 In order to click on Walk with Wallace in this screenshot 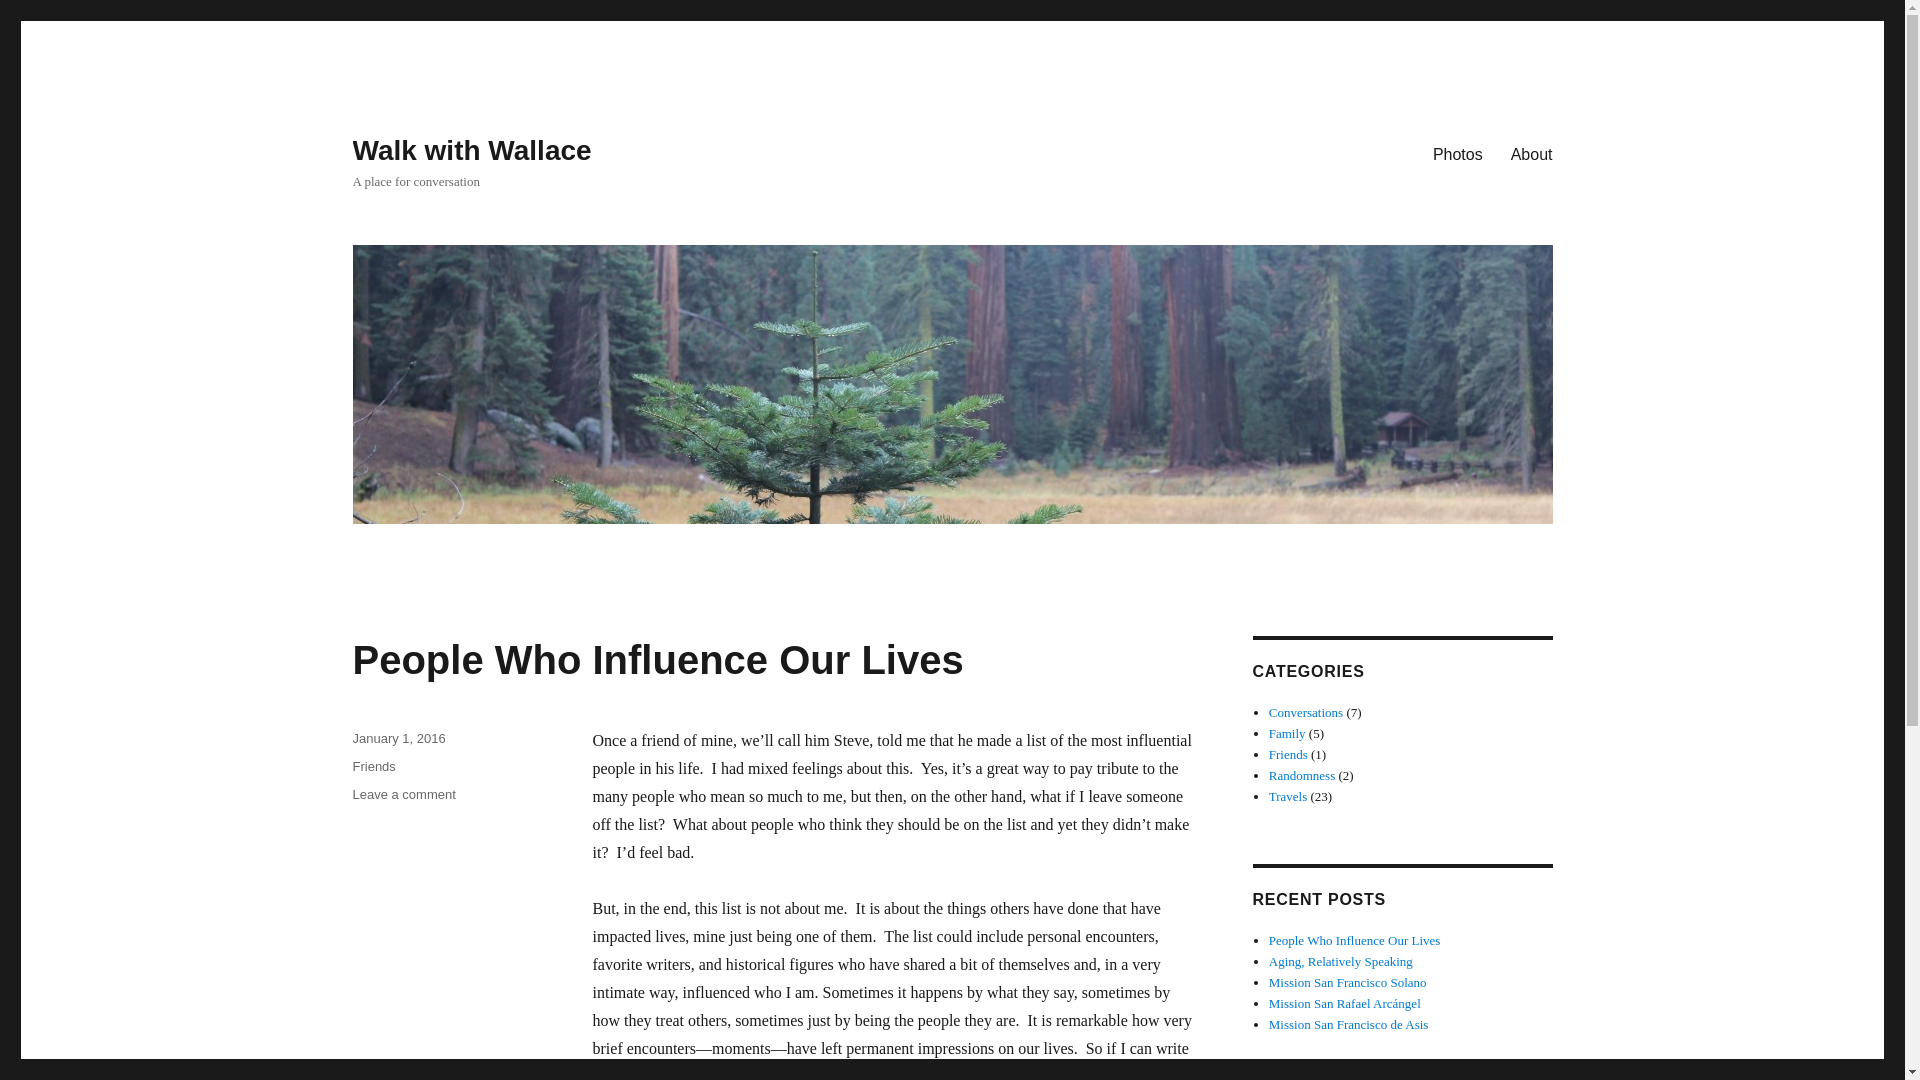, I will do `click(403, 794)`.